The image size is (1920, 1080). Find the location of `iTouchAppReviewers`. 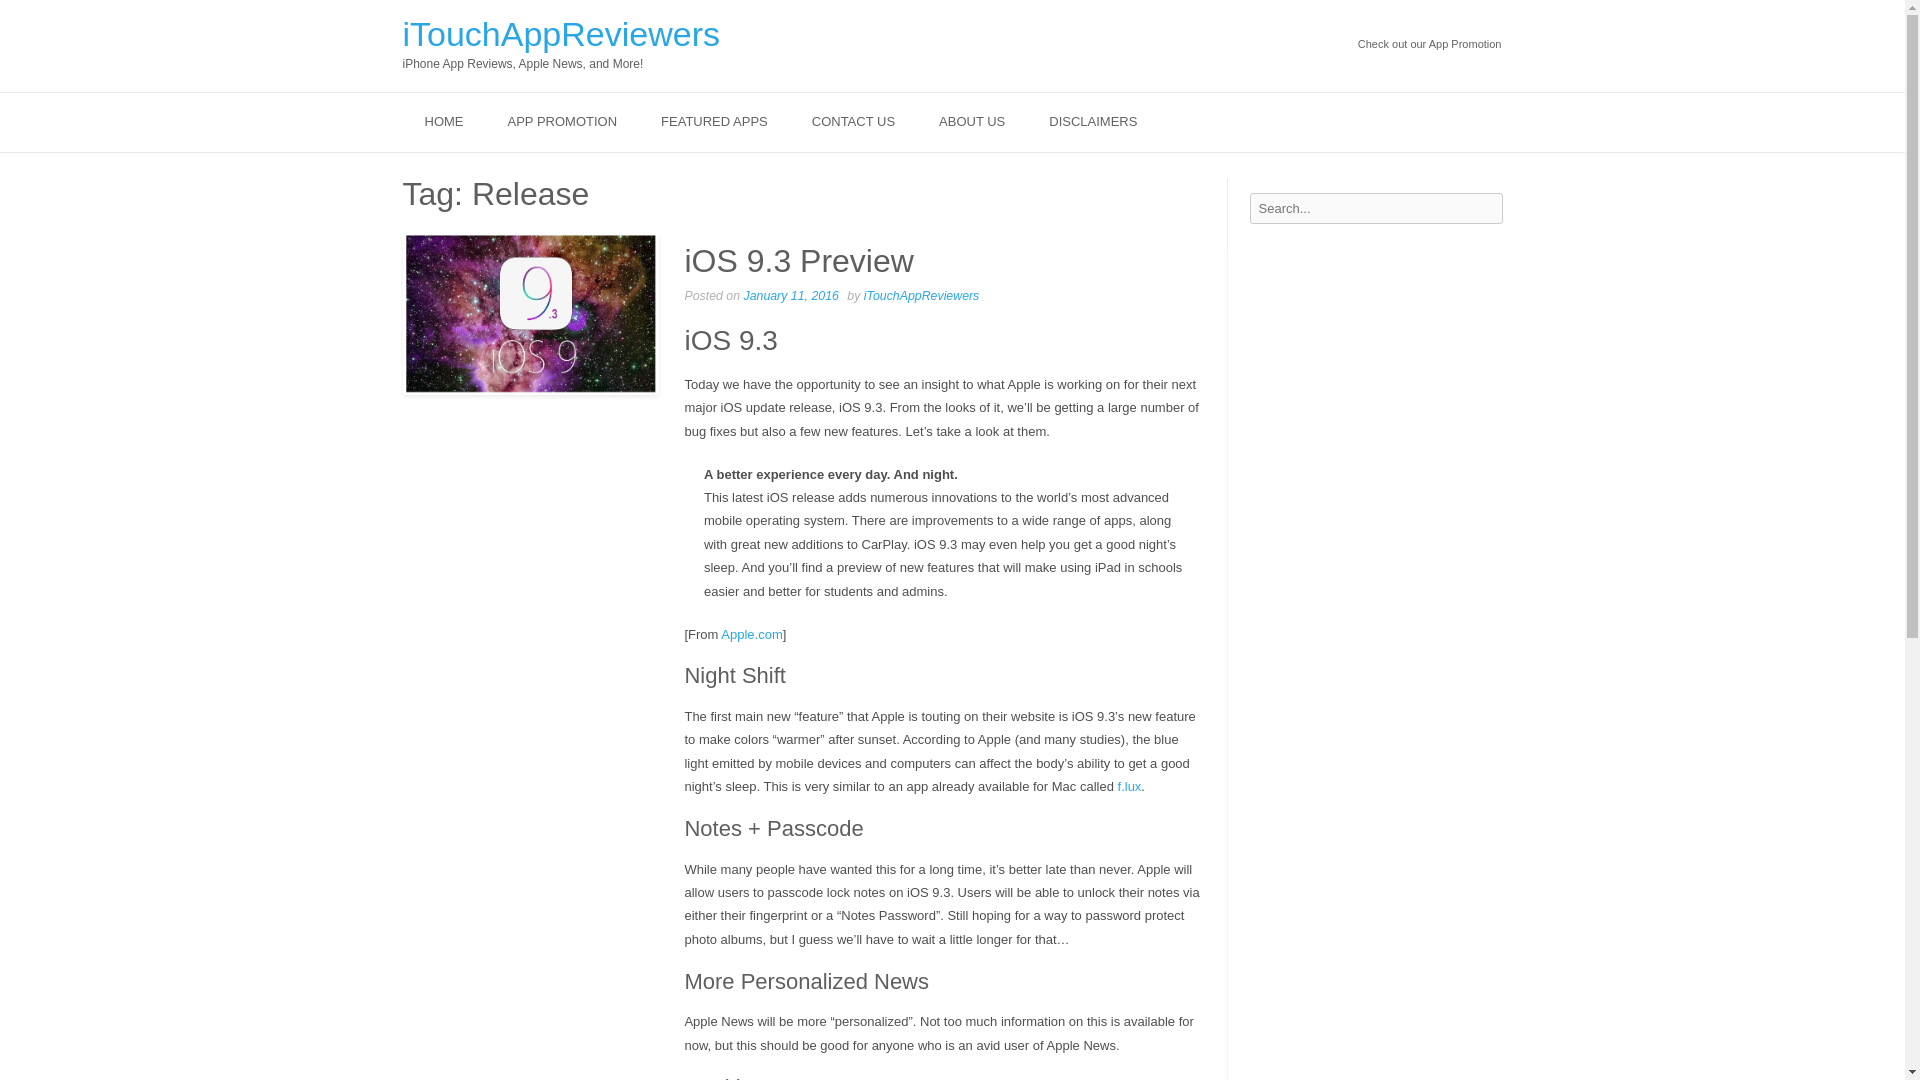

iTouchAppReviewers is located at coordinates (922, 296).